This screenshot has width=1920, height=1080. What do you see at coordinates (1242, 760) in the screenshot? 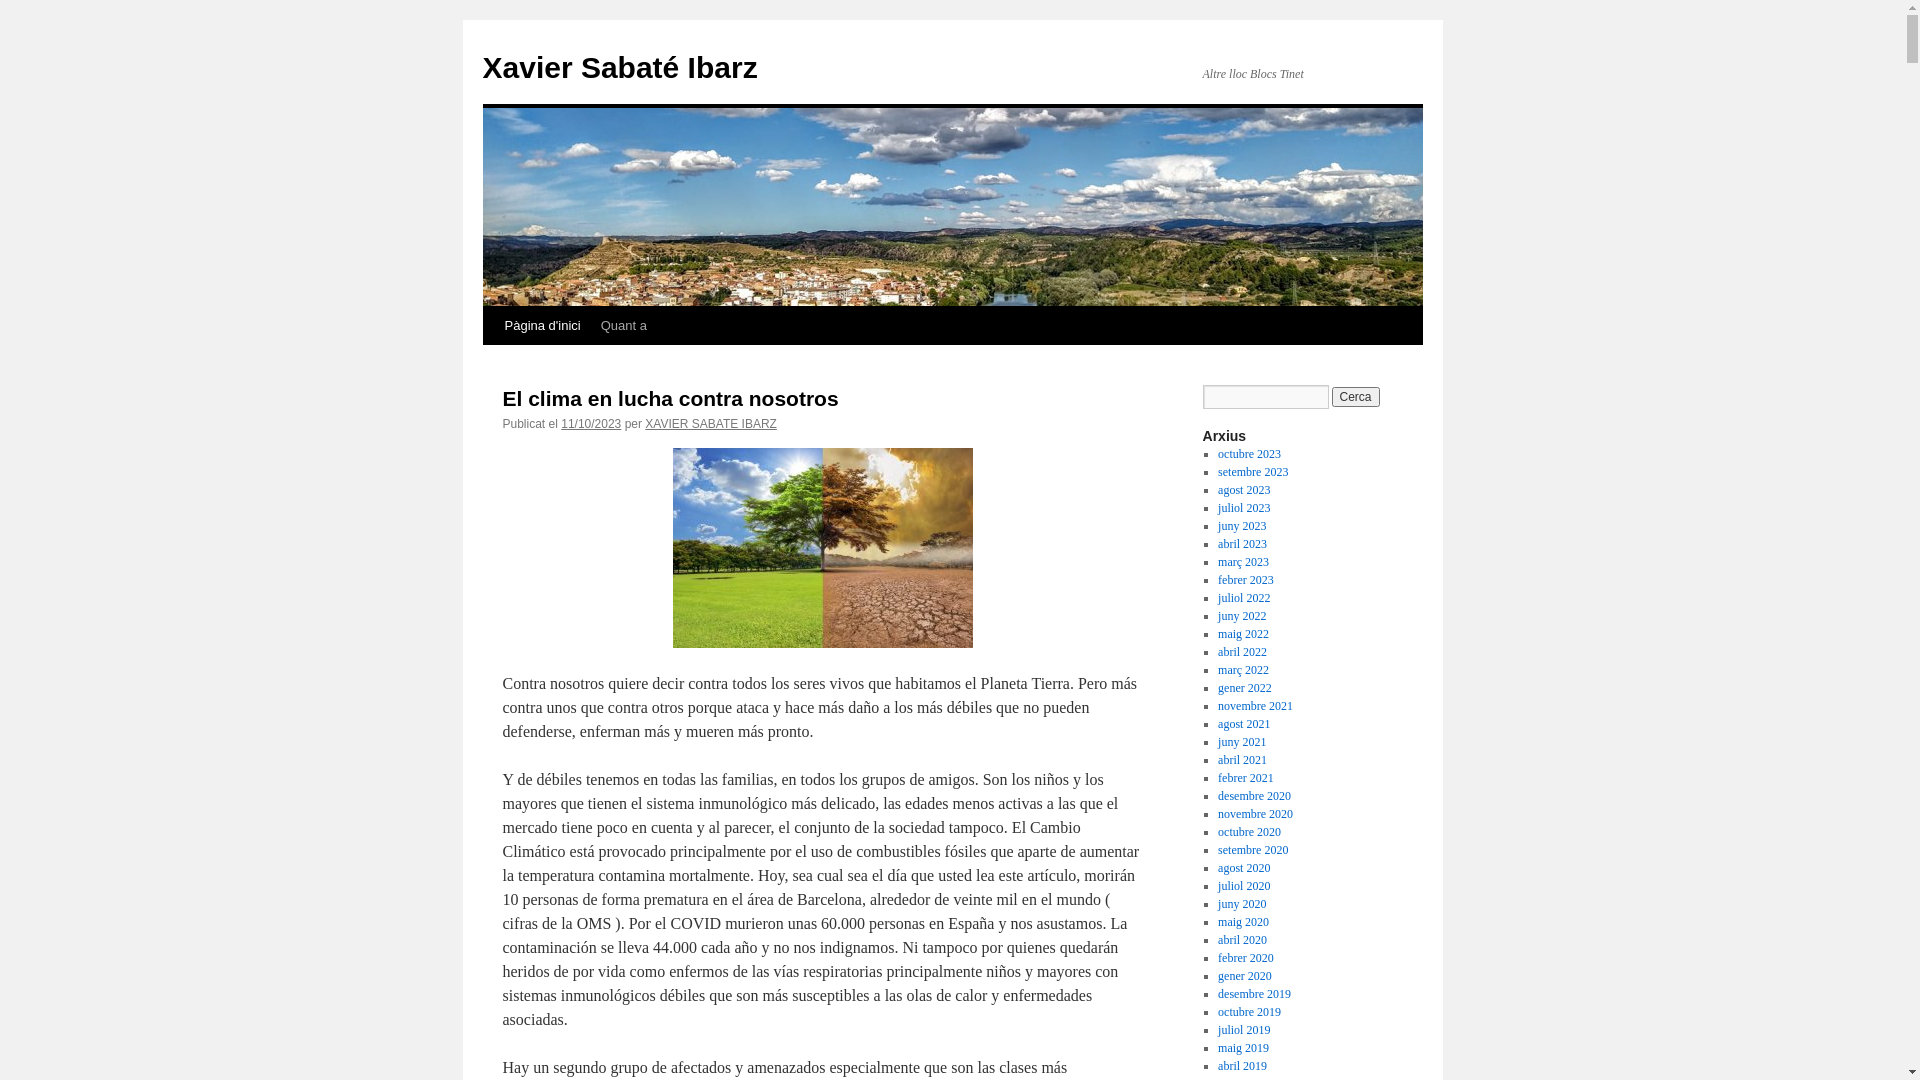
I see `abril 2021` at bounding box center [1242, 760].